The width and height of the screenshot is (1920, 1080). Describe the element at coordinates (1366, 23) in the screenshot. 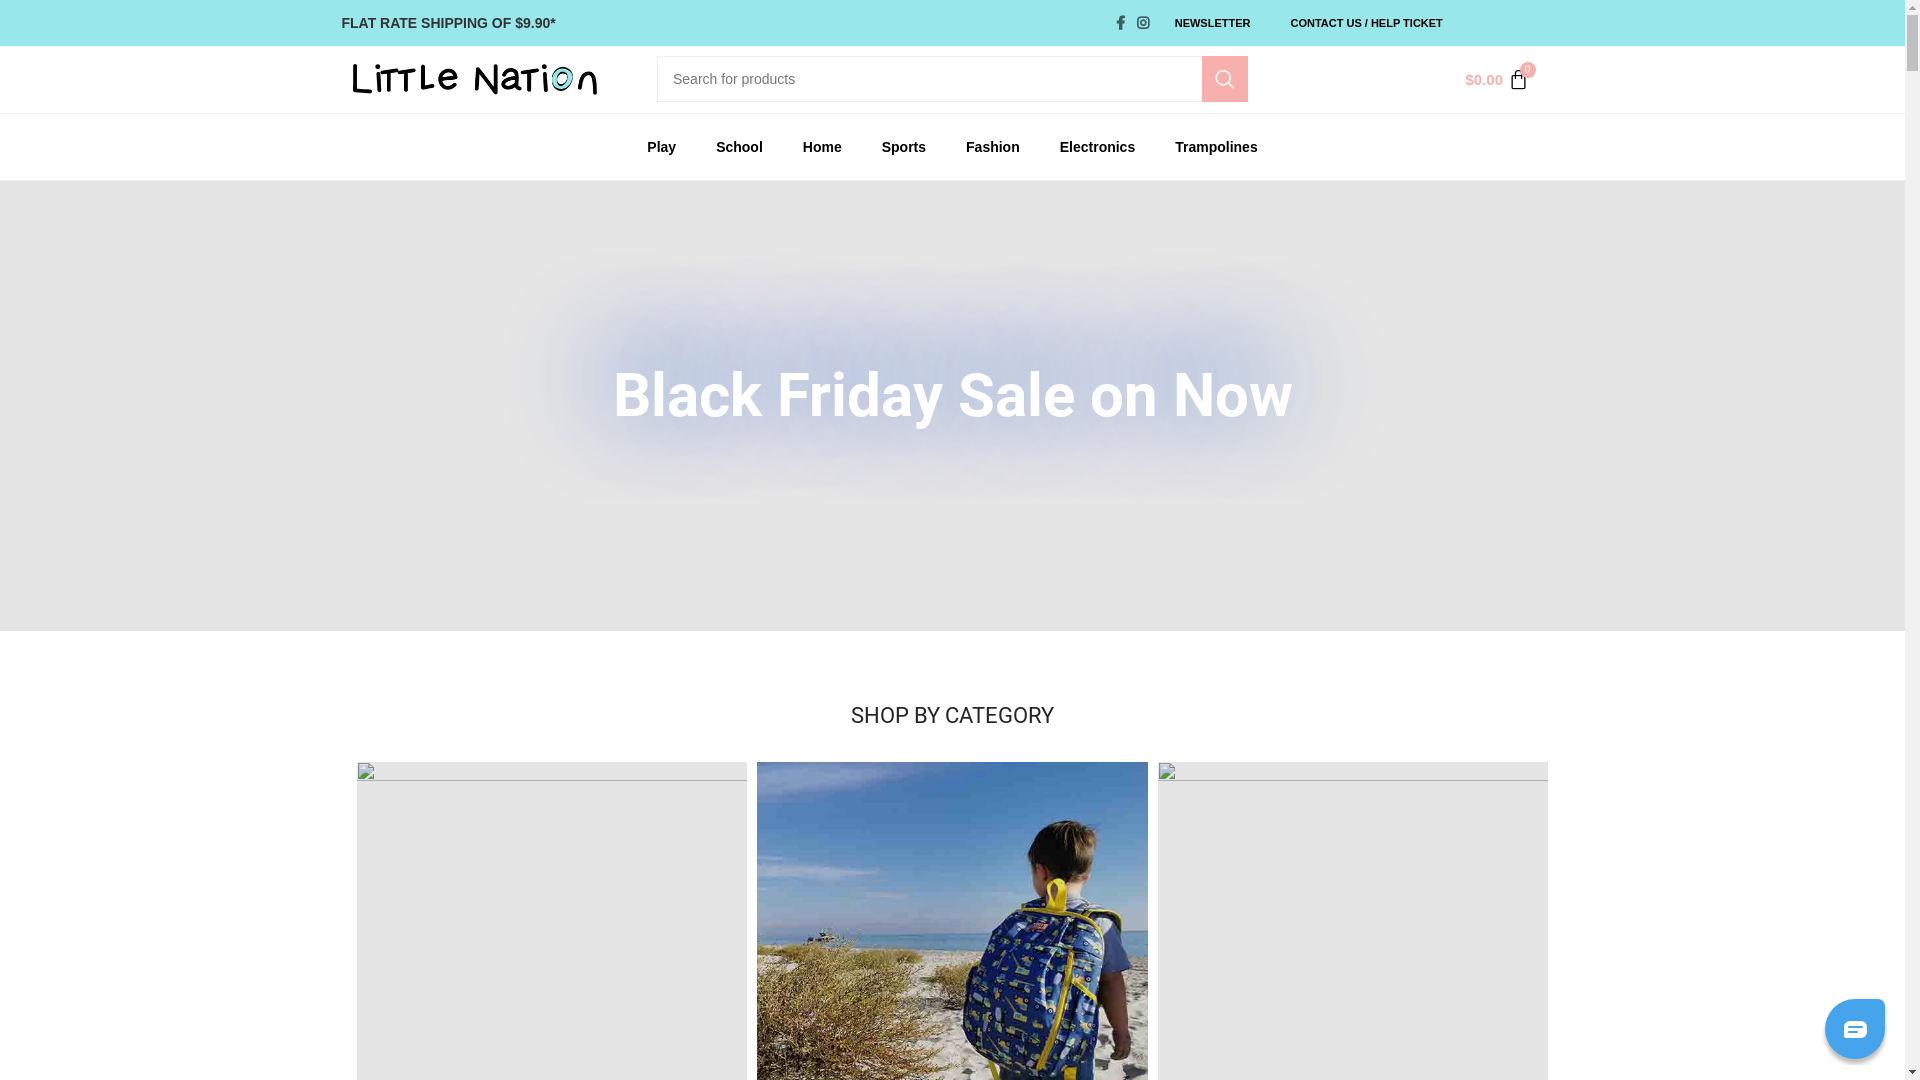

I see `CONTACT US / HELP TICKET` at that location.